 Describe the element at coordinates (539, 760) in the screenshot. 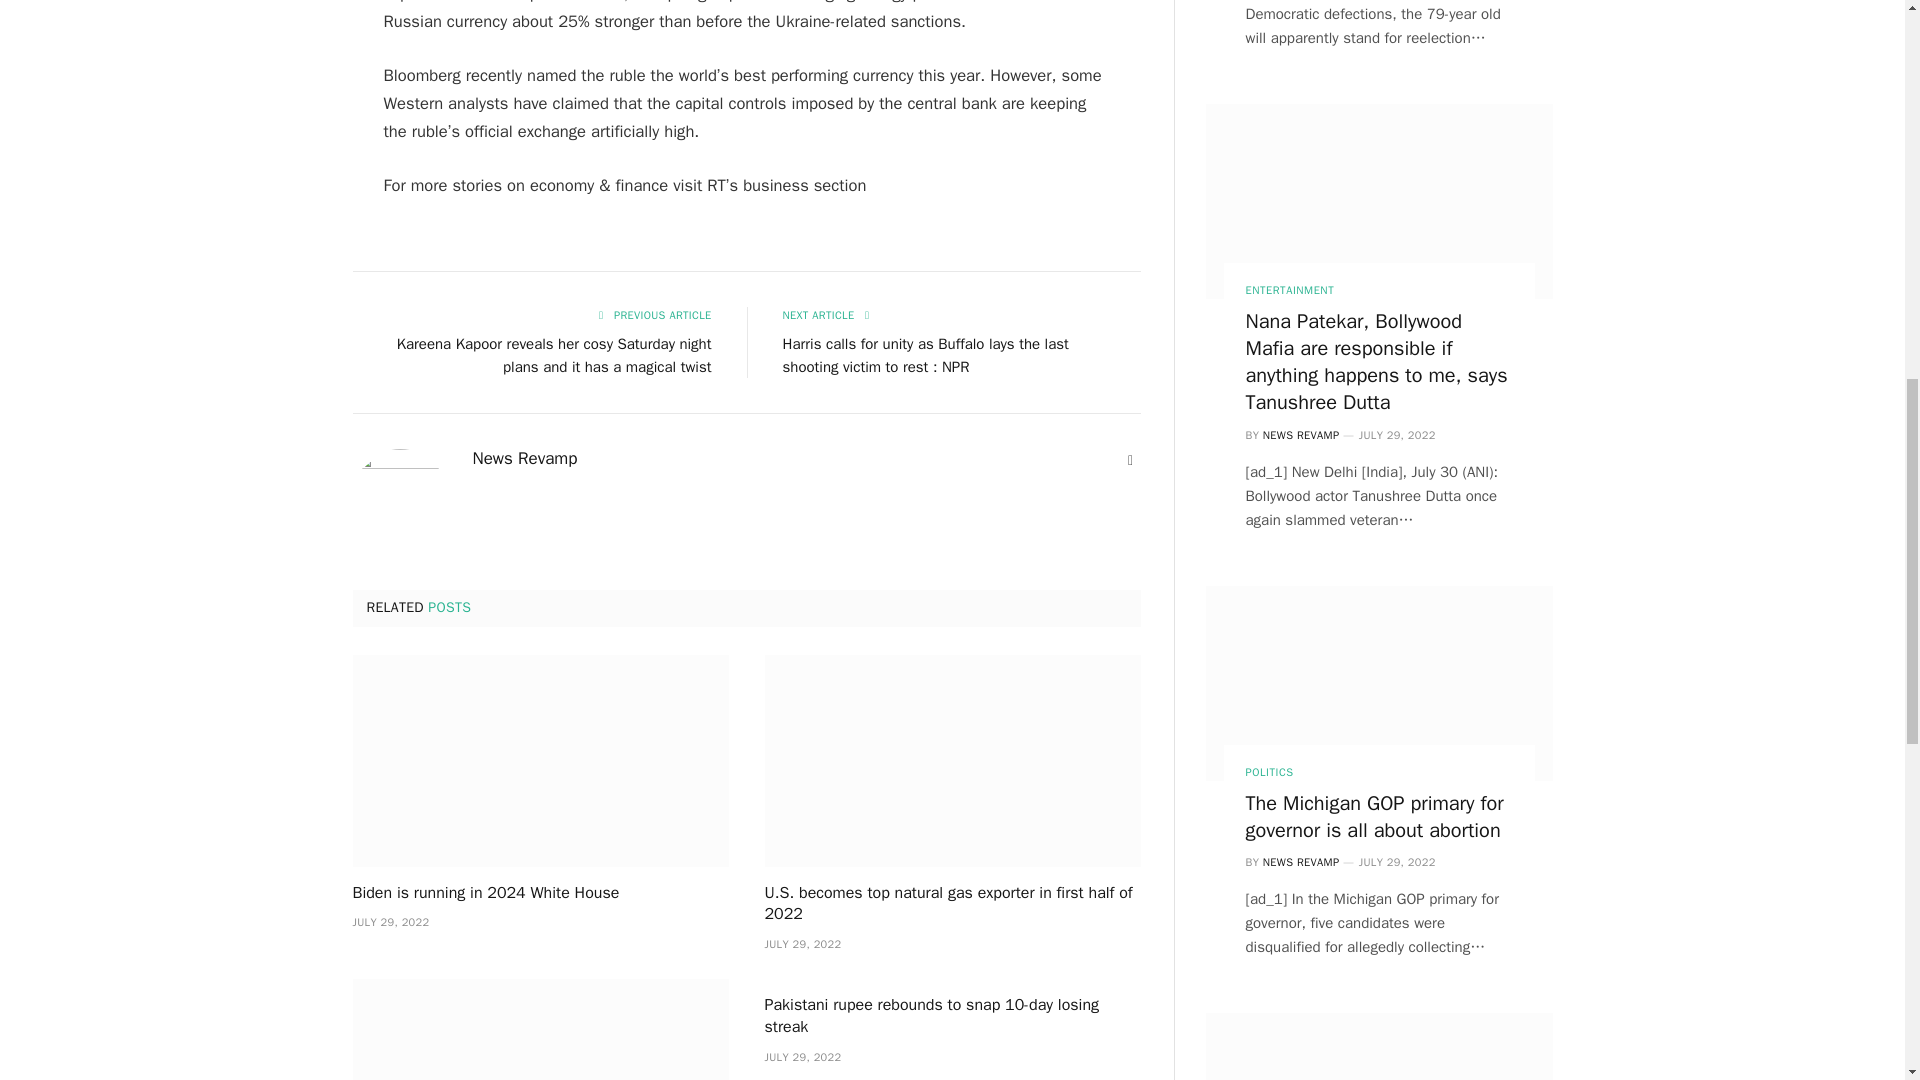

I see `Biden is running in 2024 White House` at that location.